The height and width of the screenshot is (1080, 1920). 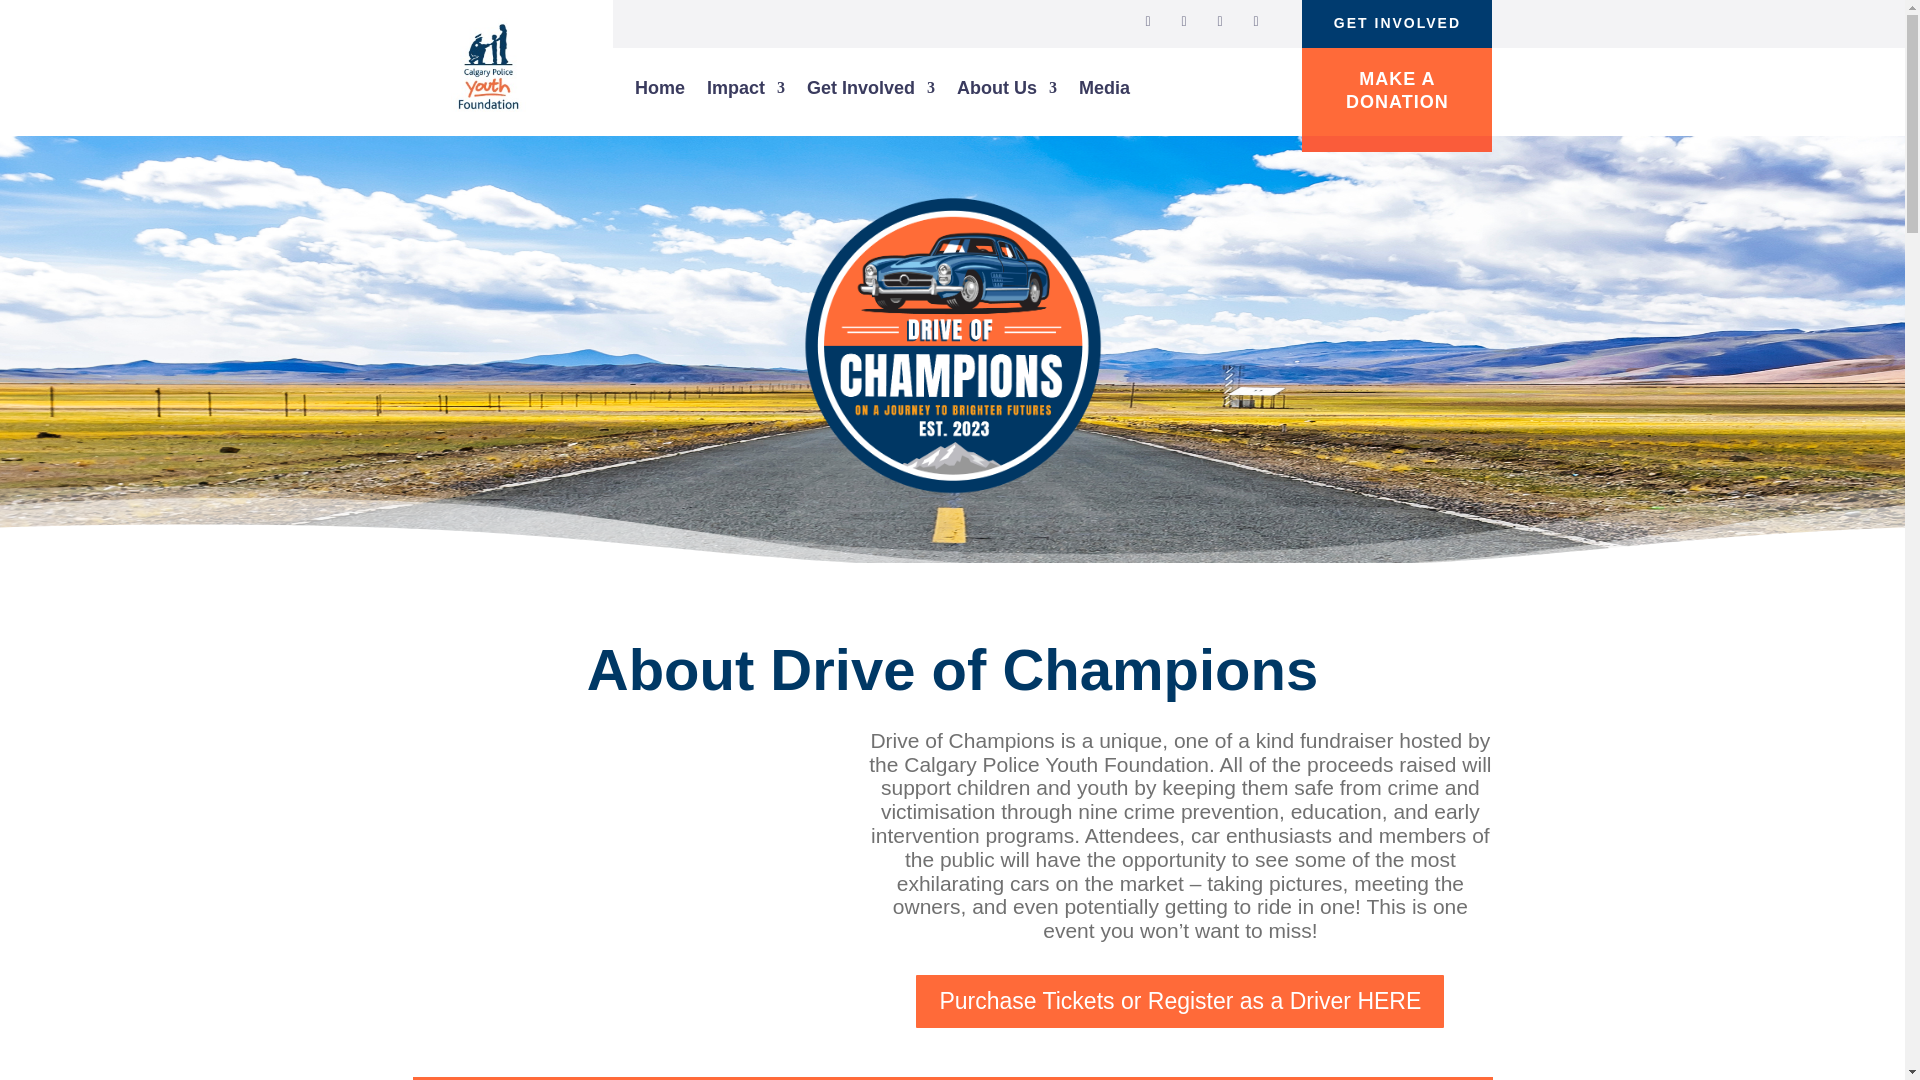 I want to click on Follow on Facebook, so click(x=1184, y=21).